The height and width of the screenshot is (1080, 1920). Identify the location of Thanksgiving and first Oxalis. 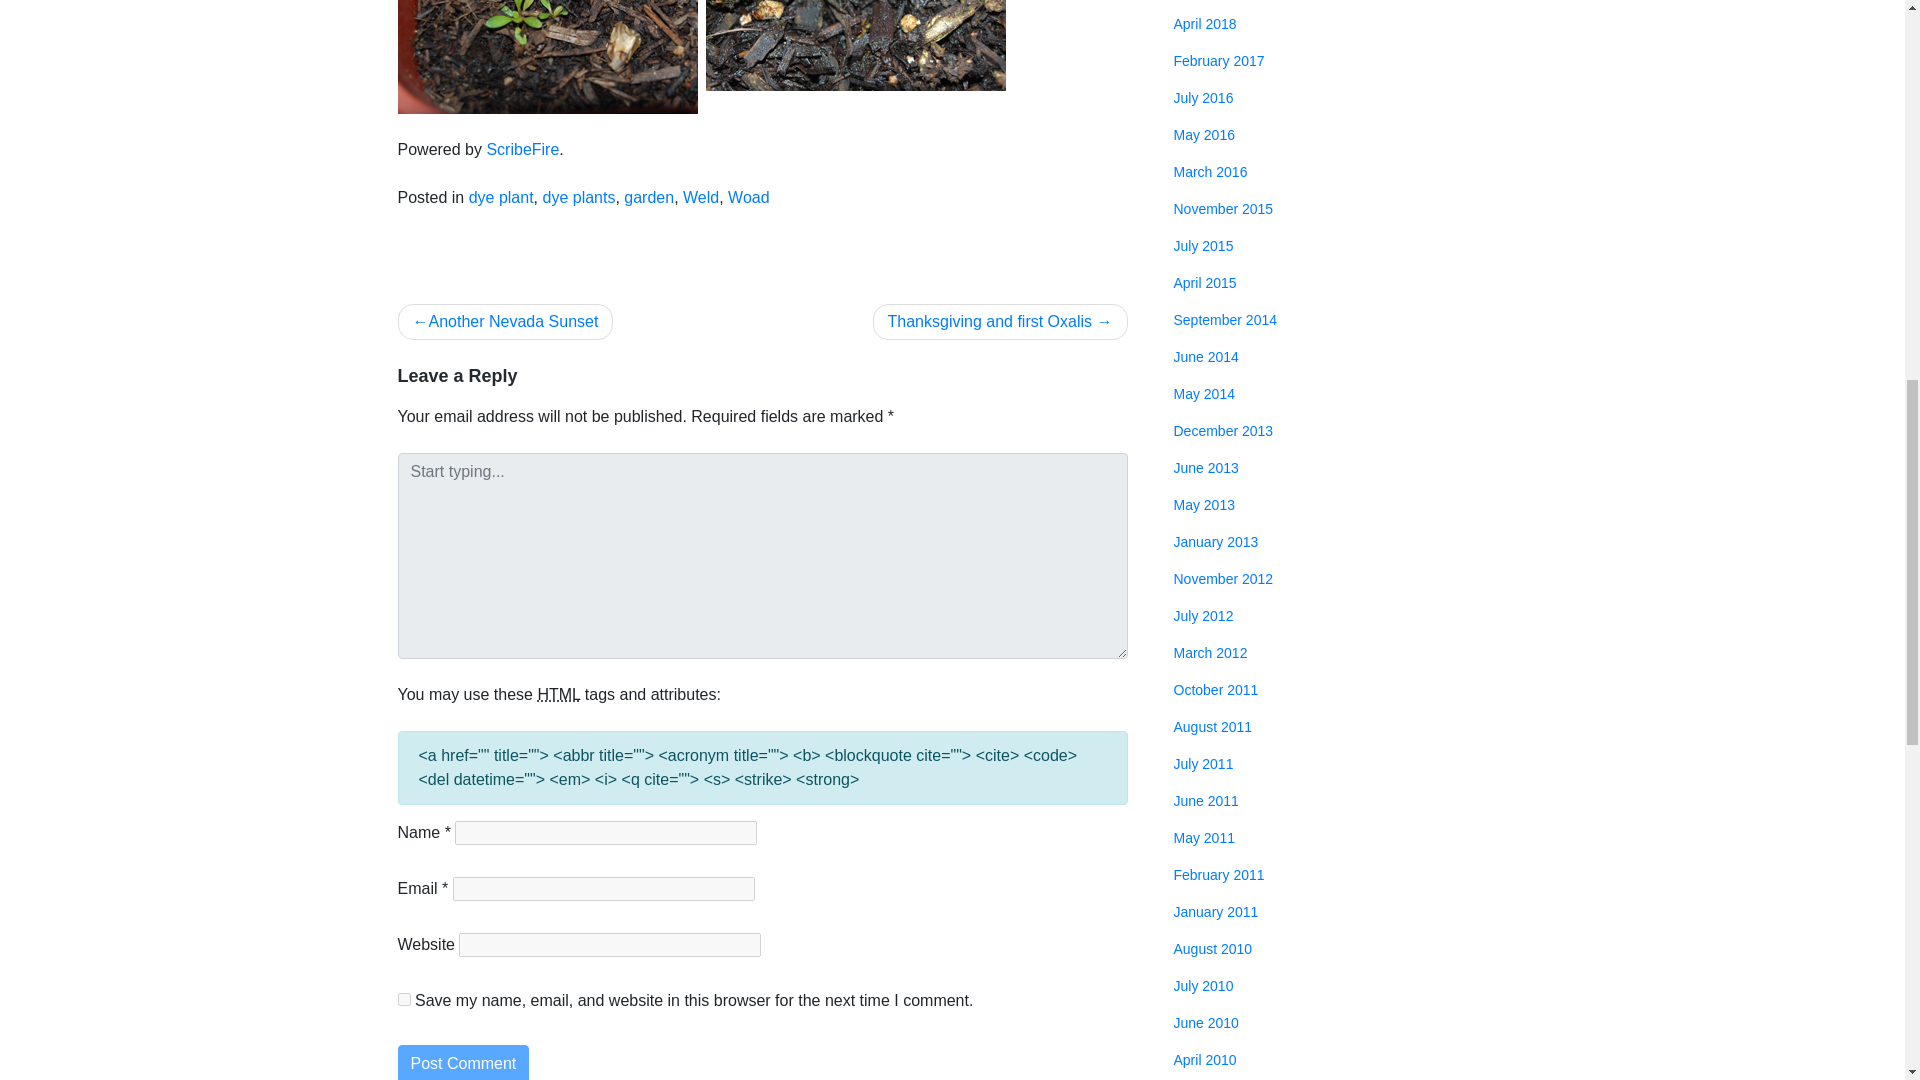
(1000, 322).